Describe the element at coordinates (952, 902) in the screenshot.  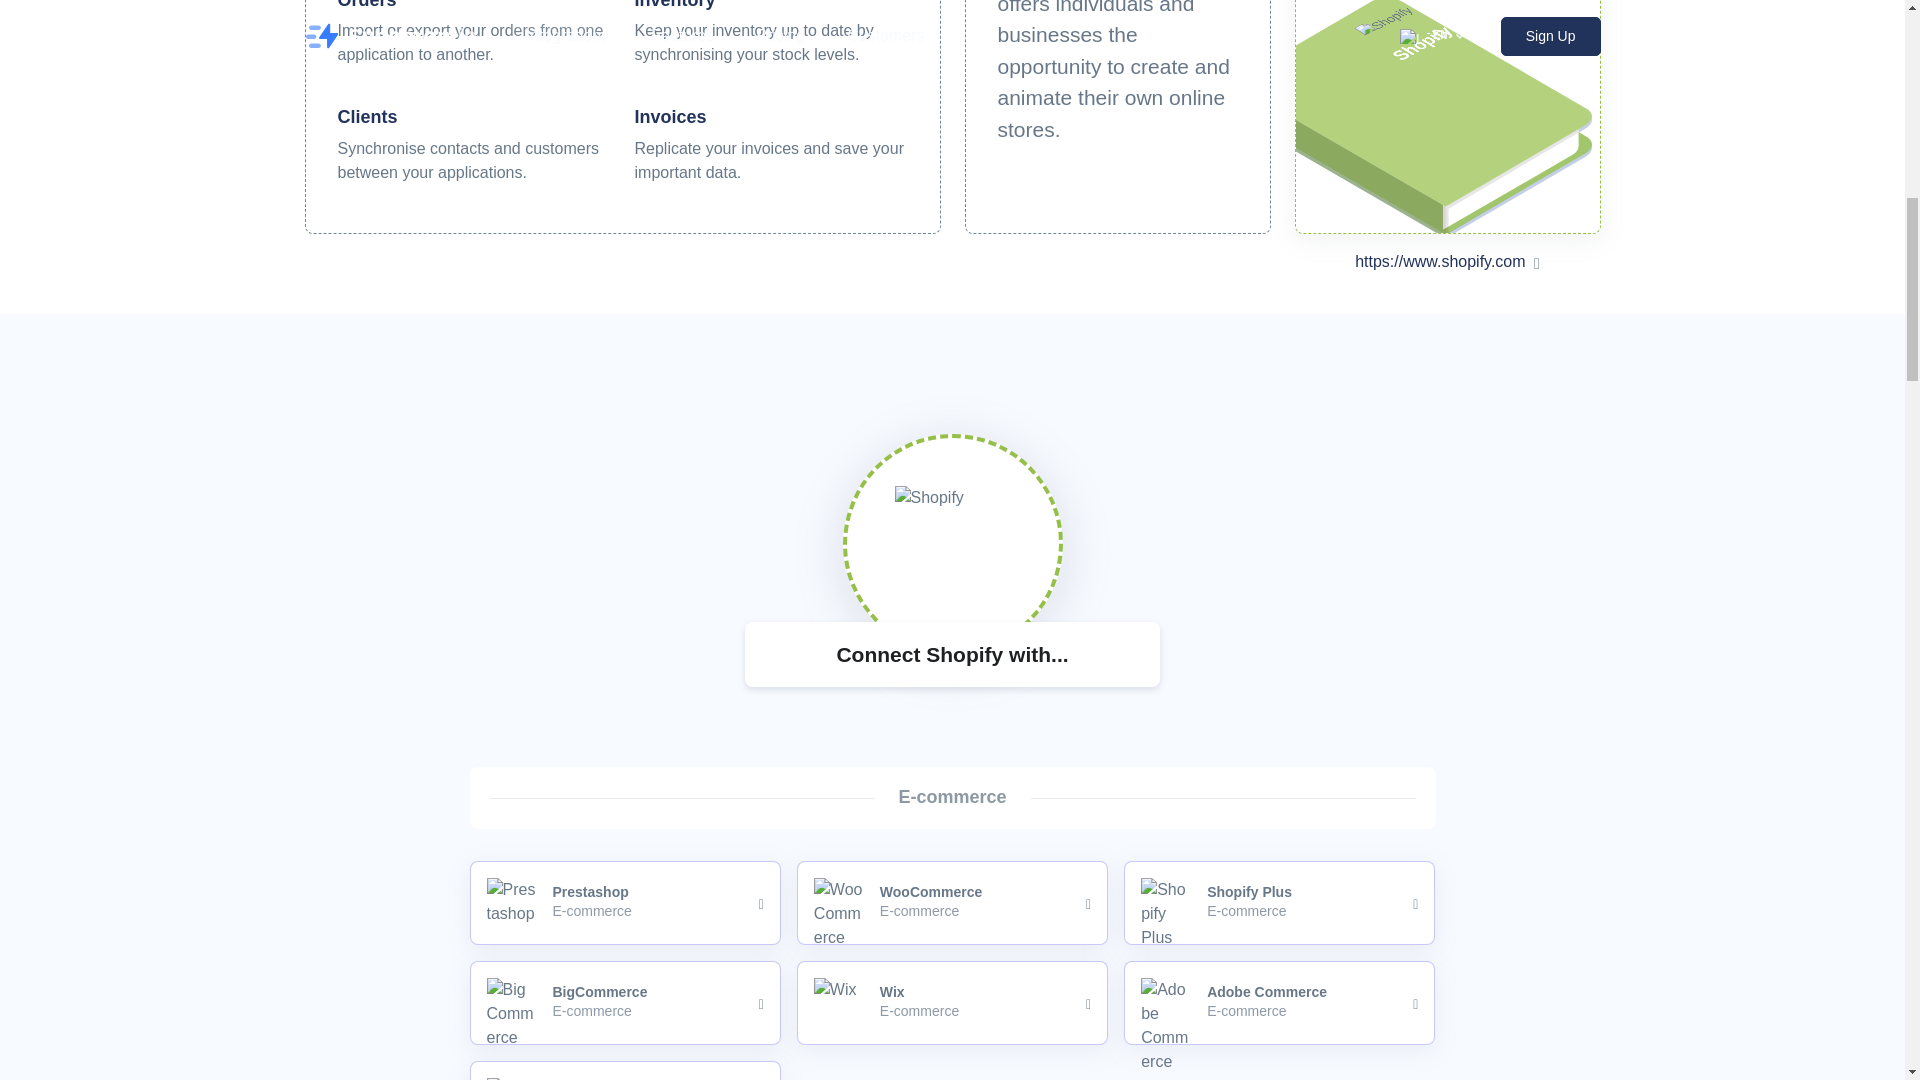
I see `Prestashop` at that location.